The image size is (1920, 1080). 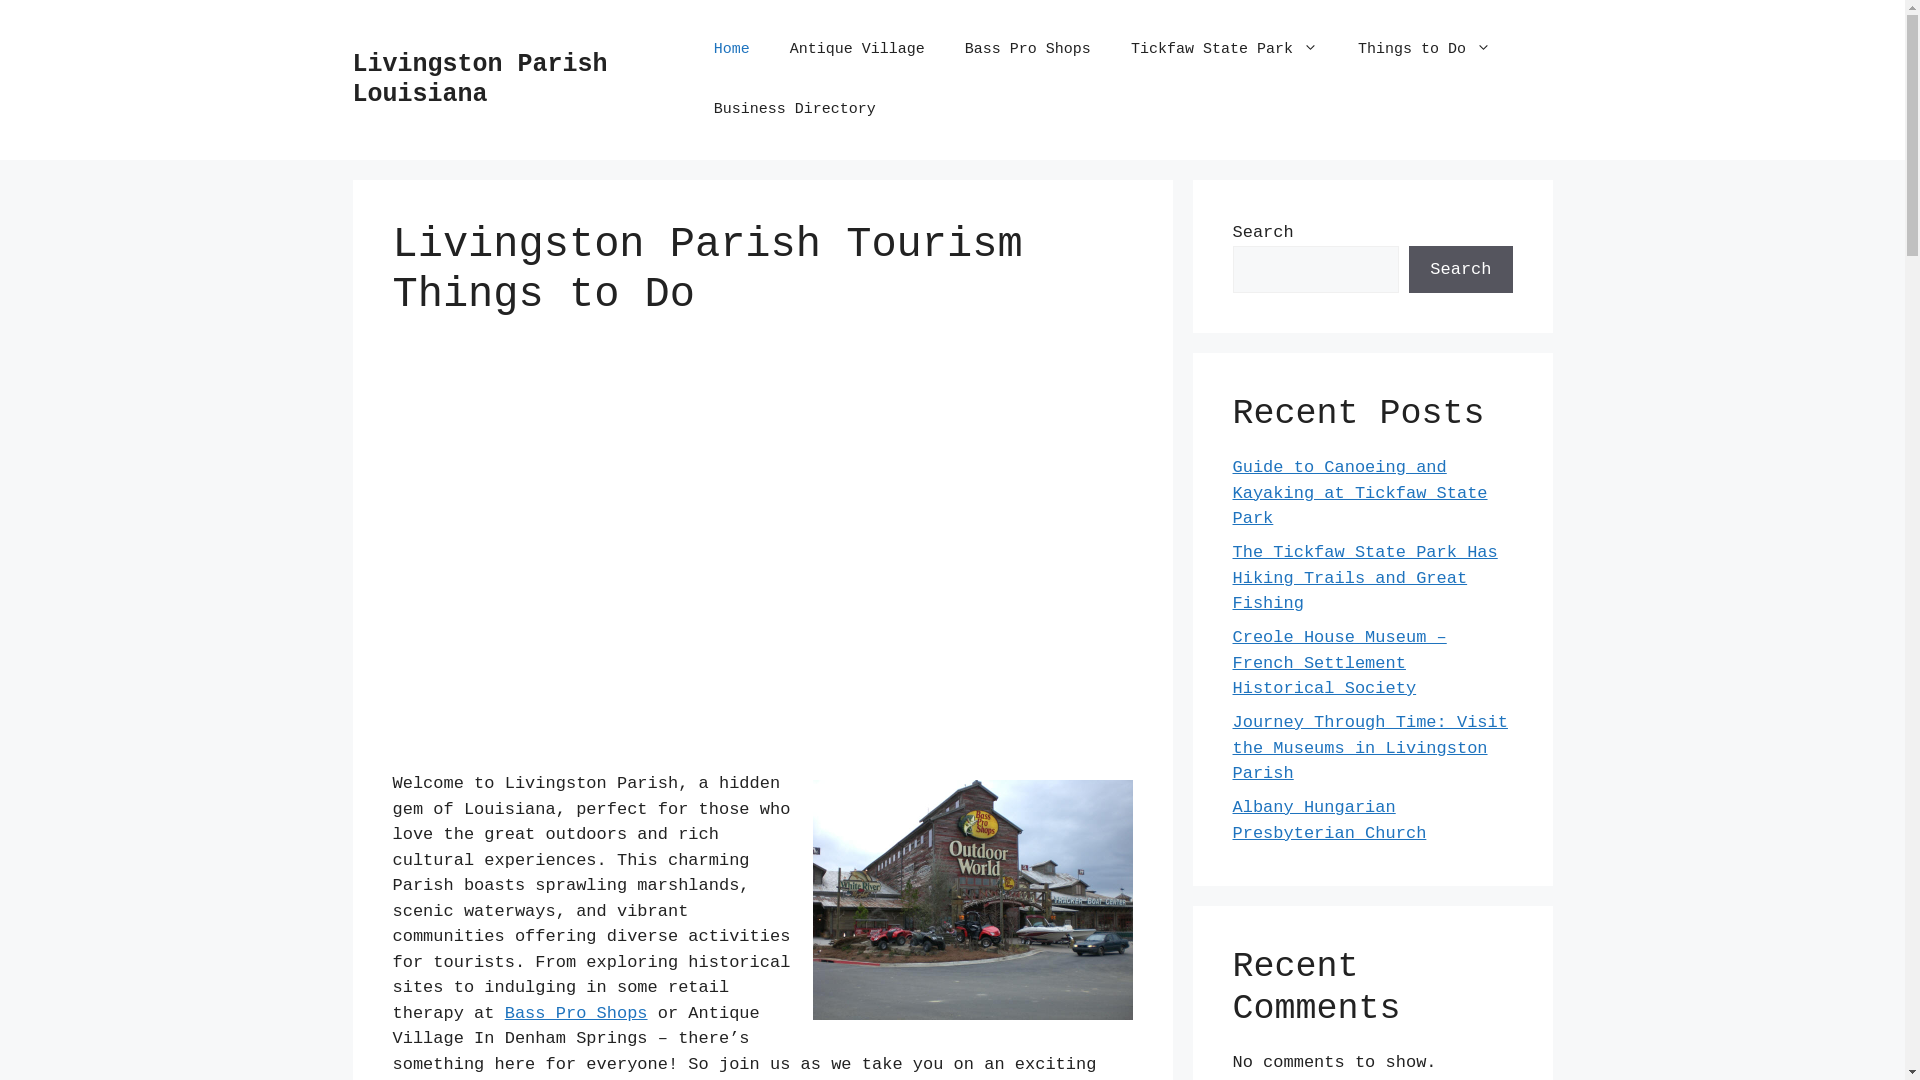 What do you see at coordinates (1460, 270) in the screenshot?
I see `Search` at bounding box center [1460, 270].